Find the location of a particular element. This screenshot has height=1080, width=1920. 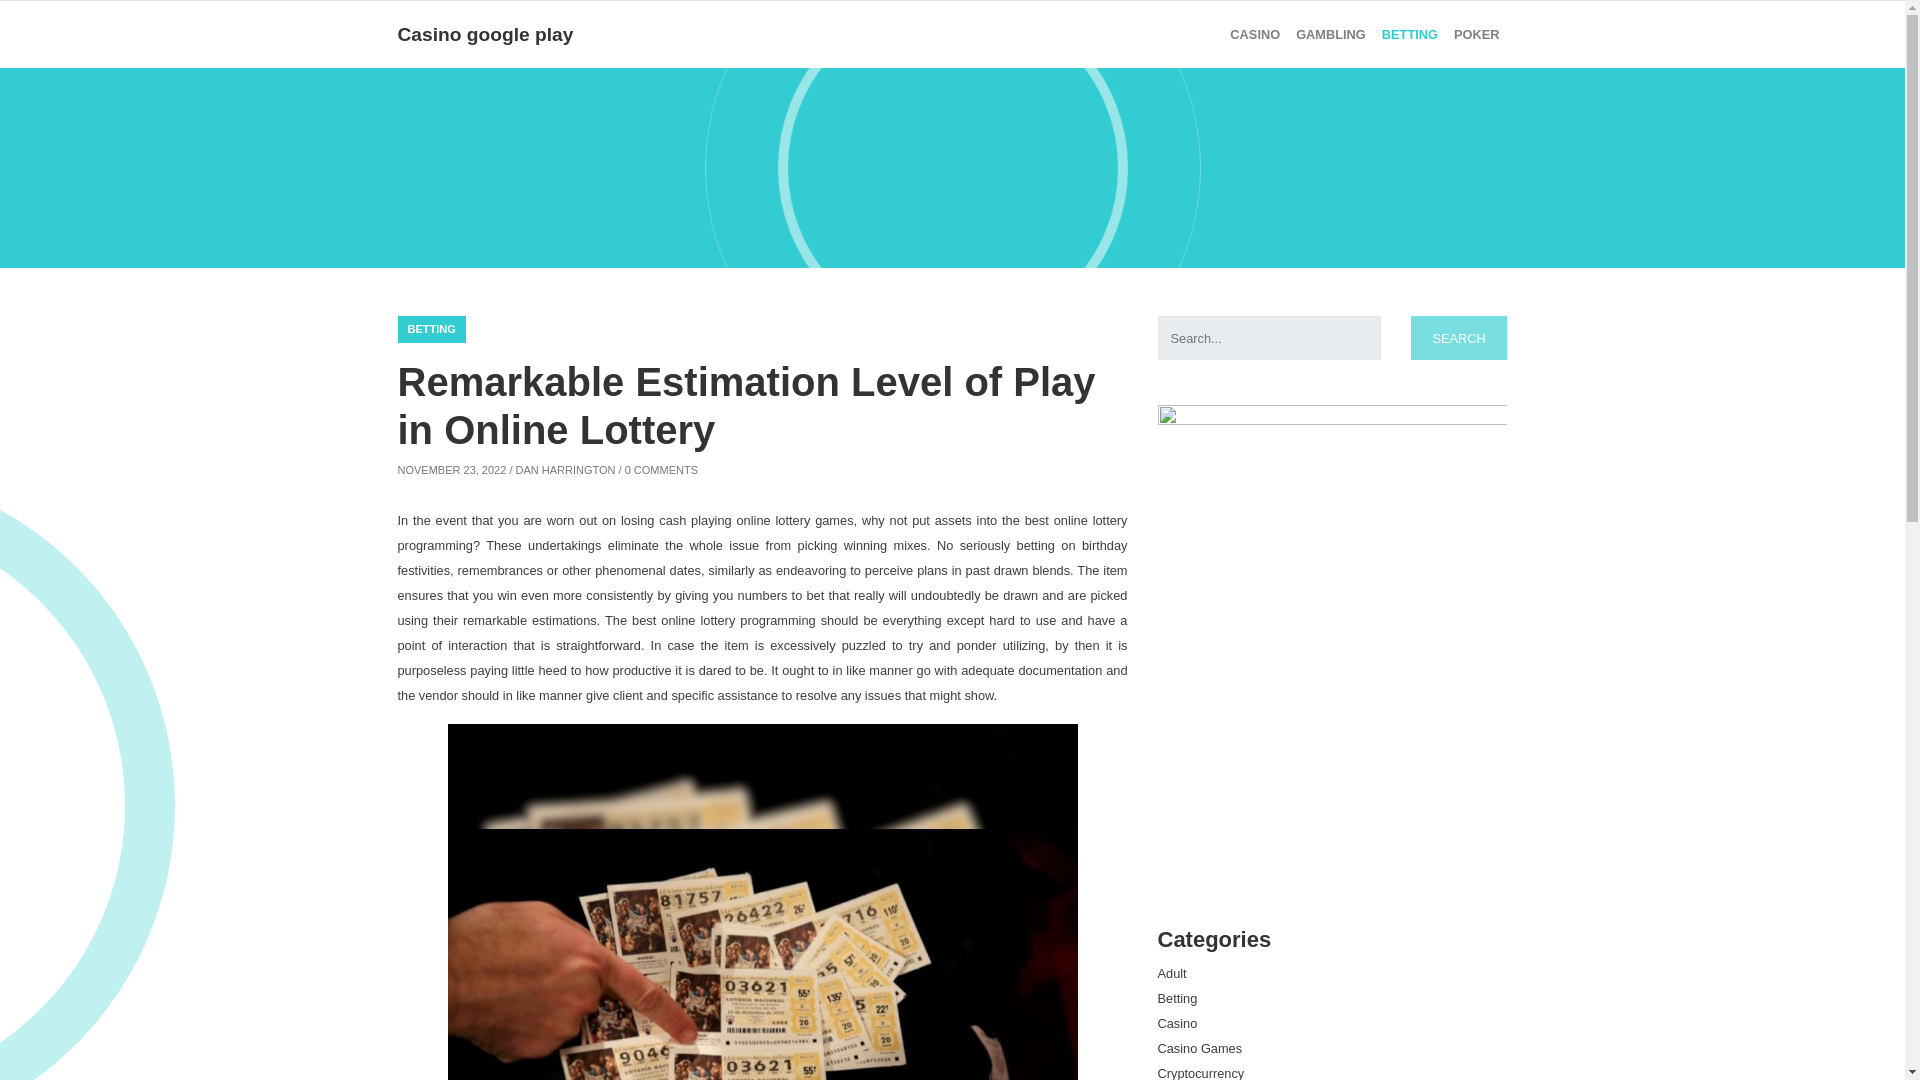

Cryptocurrency is located at coordinates (1200, 1072).